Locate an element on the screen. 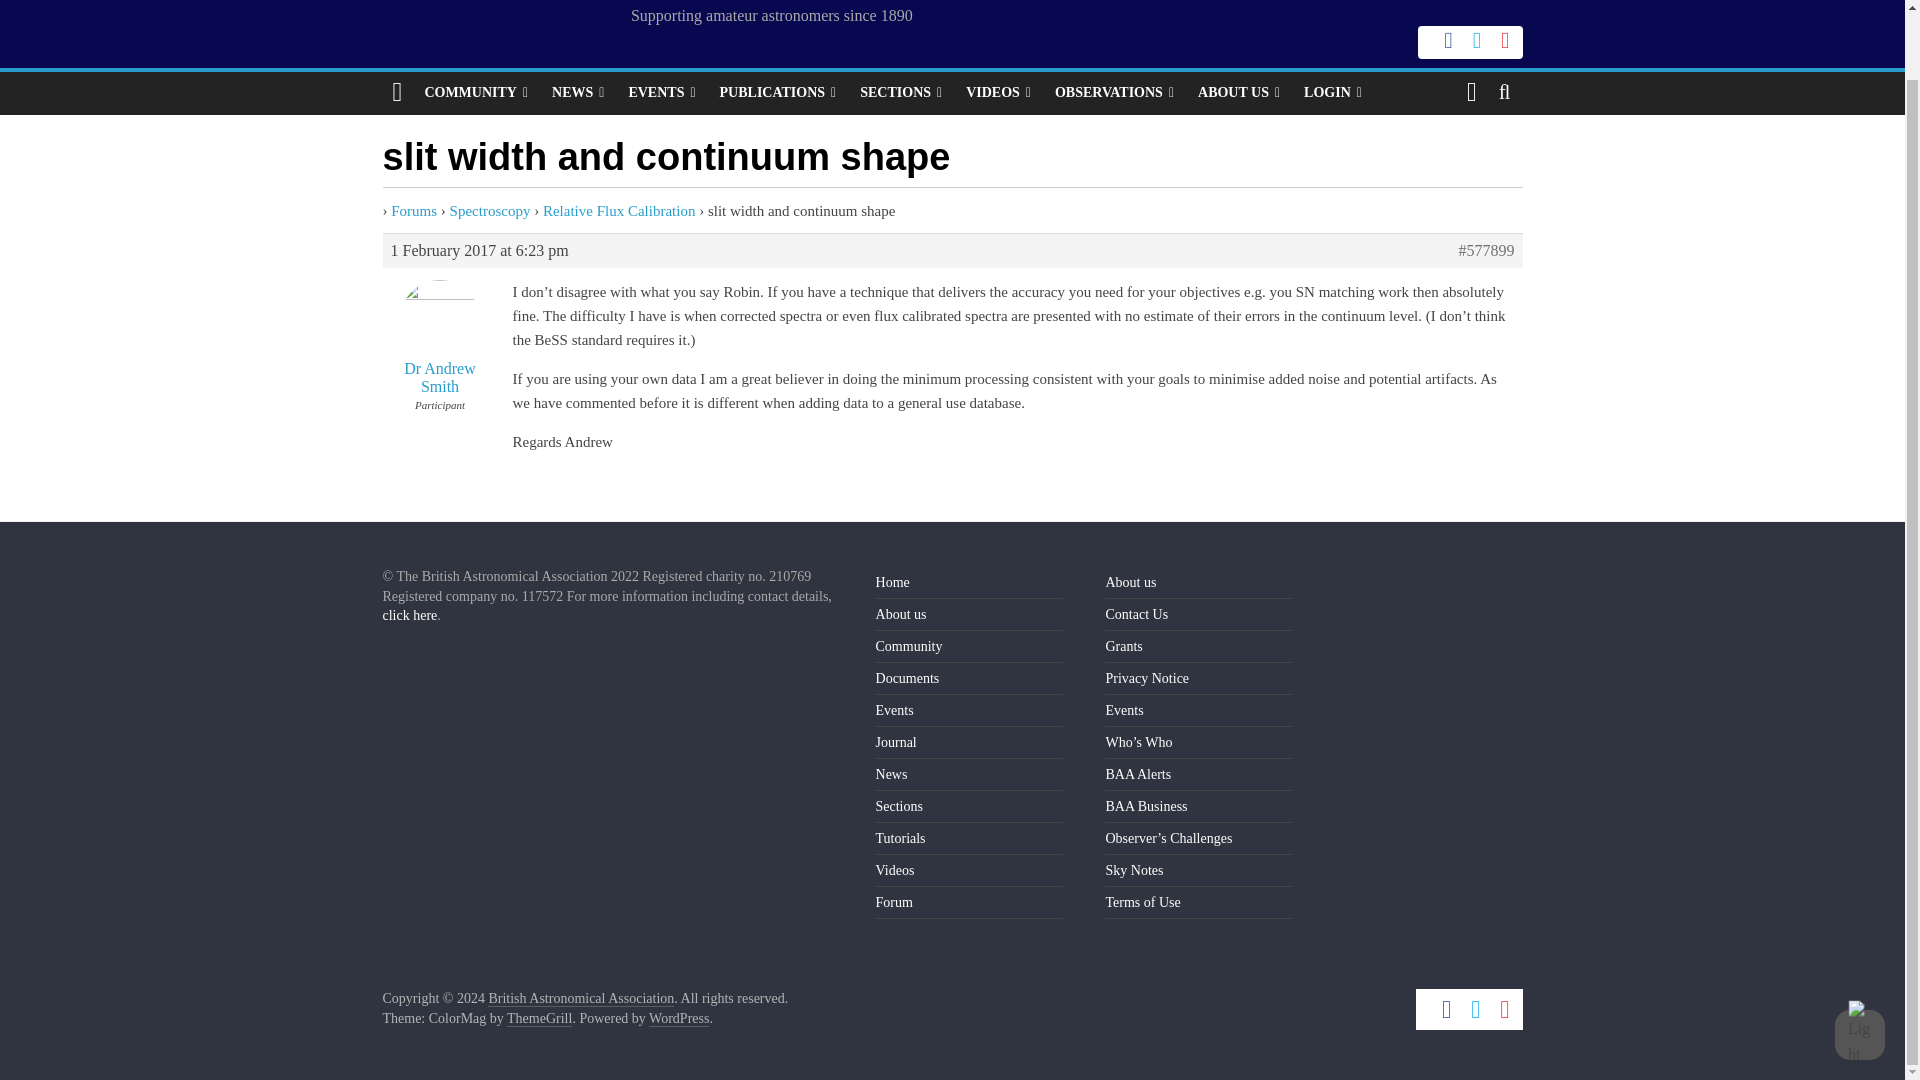 Image resolution: width=1920 pixels, height=1080 pixels. NEWS is located at coordinates (578, 93).